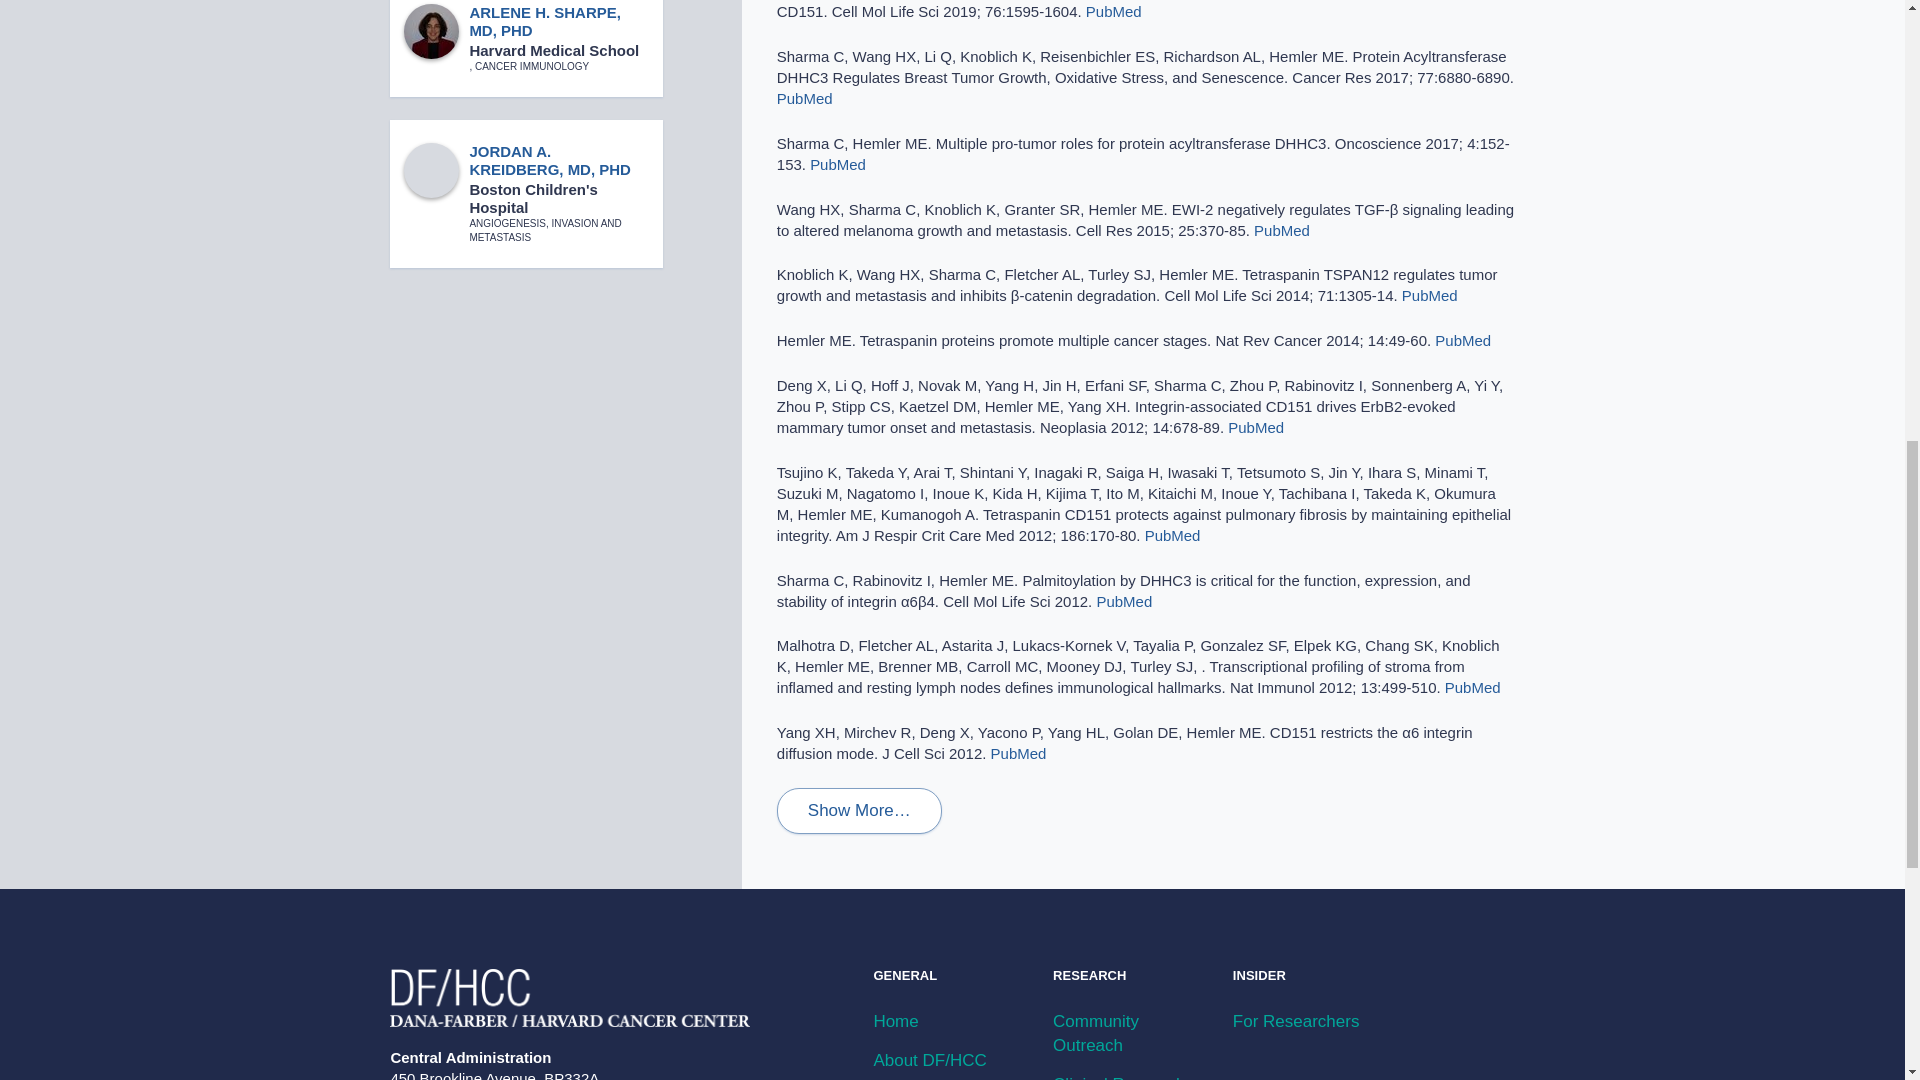  What do you see at coordinates (1256, 428) in the screenshot?
I see `PubMed` at bounding box center [1256, 428].